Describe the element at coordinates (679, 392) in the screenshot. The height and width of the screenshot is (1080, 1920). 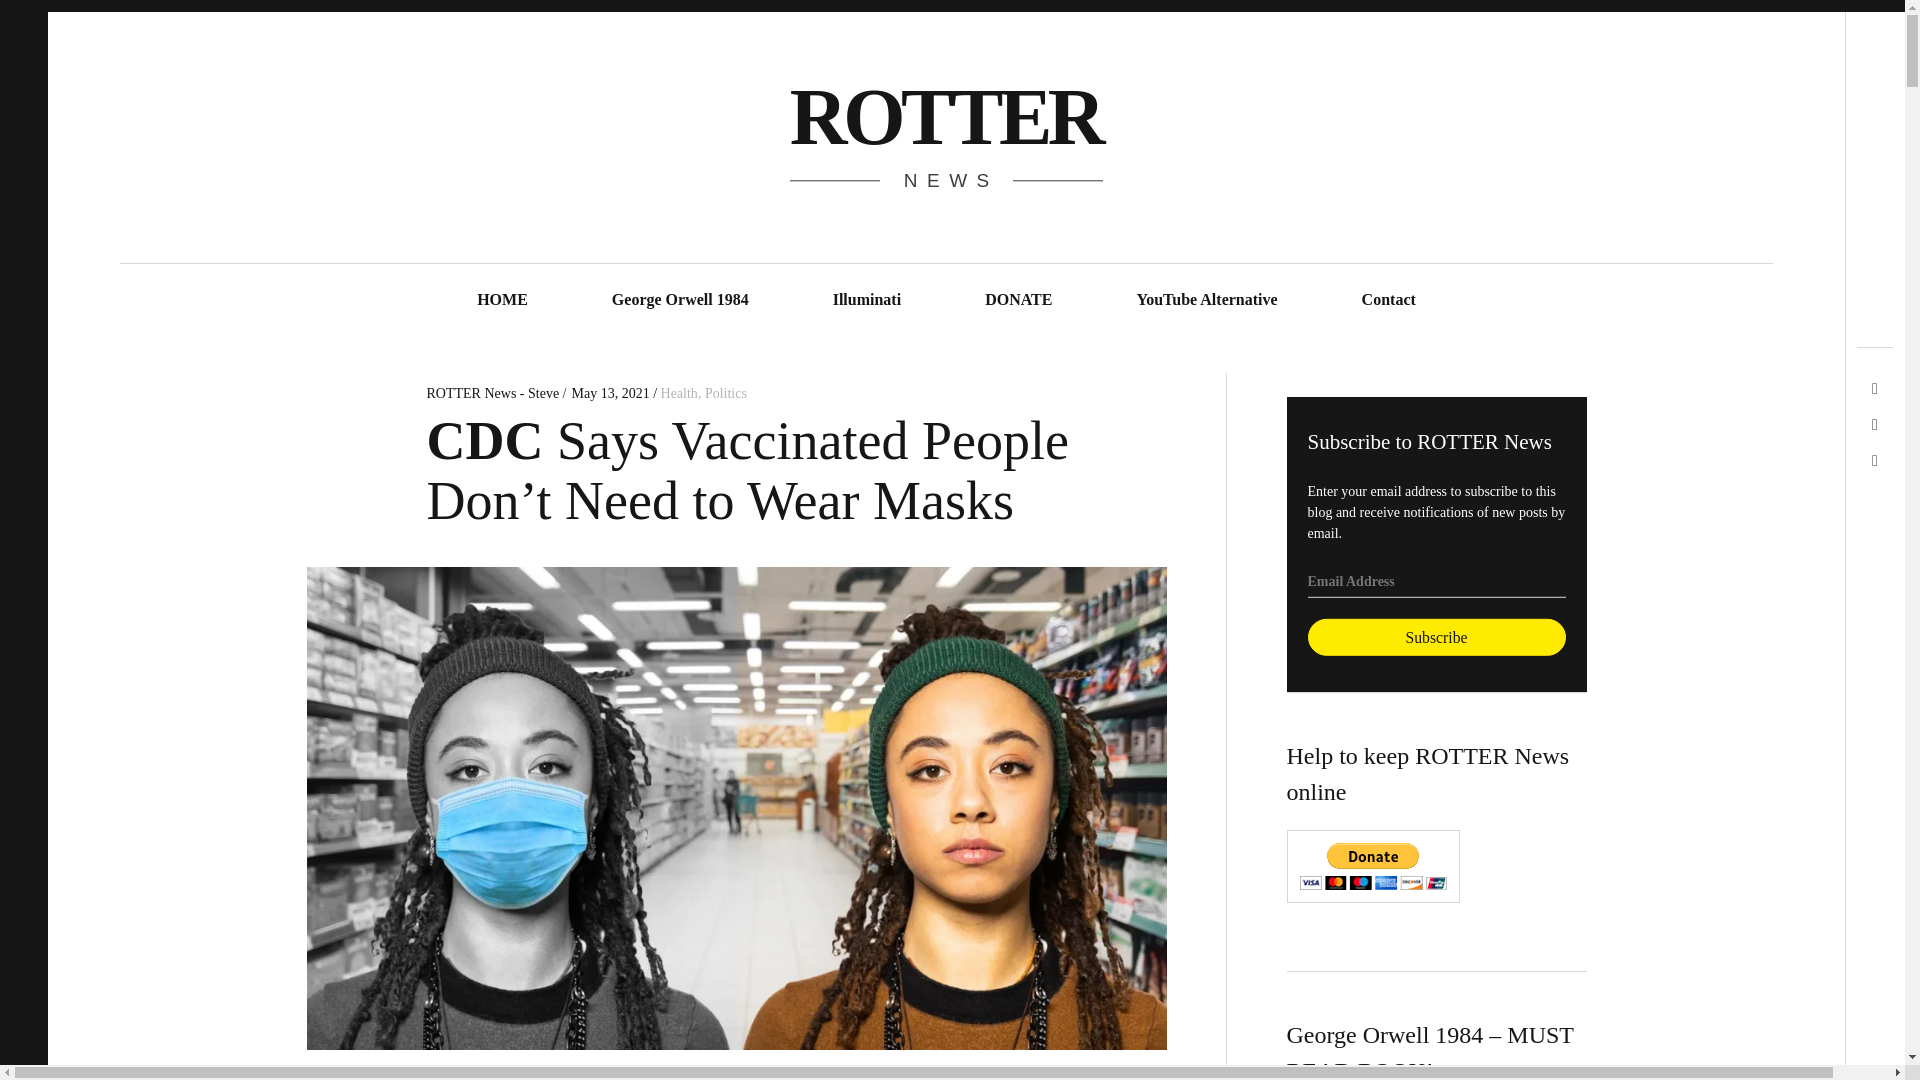
I see `Health` at that location.